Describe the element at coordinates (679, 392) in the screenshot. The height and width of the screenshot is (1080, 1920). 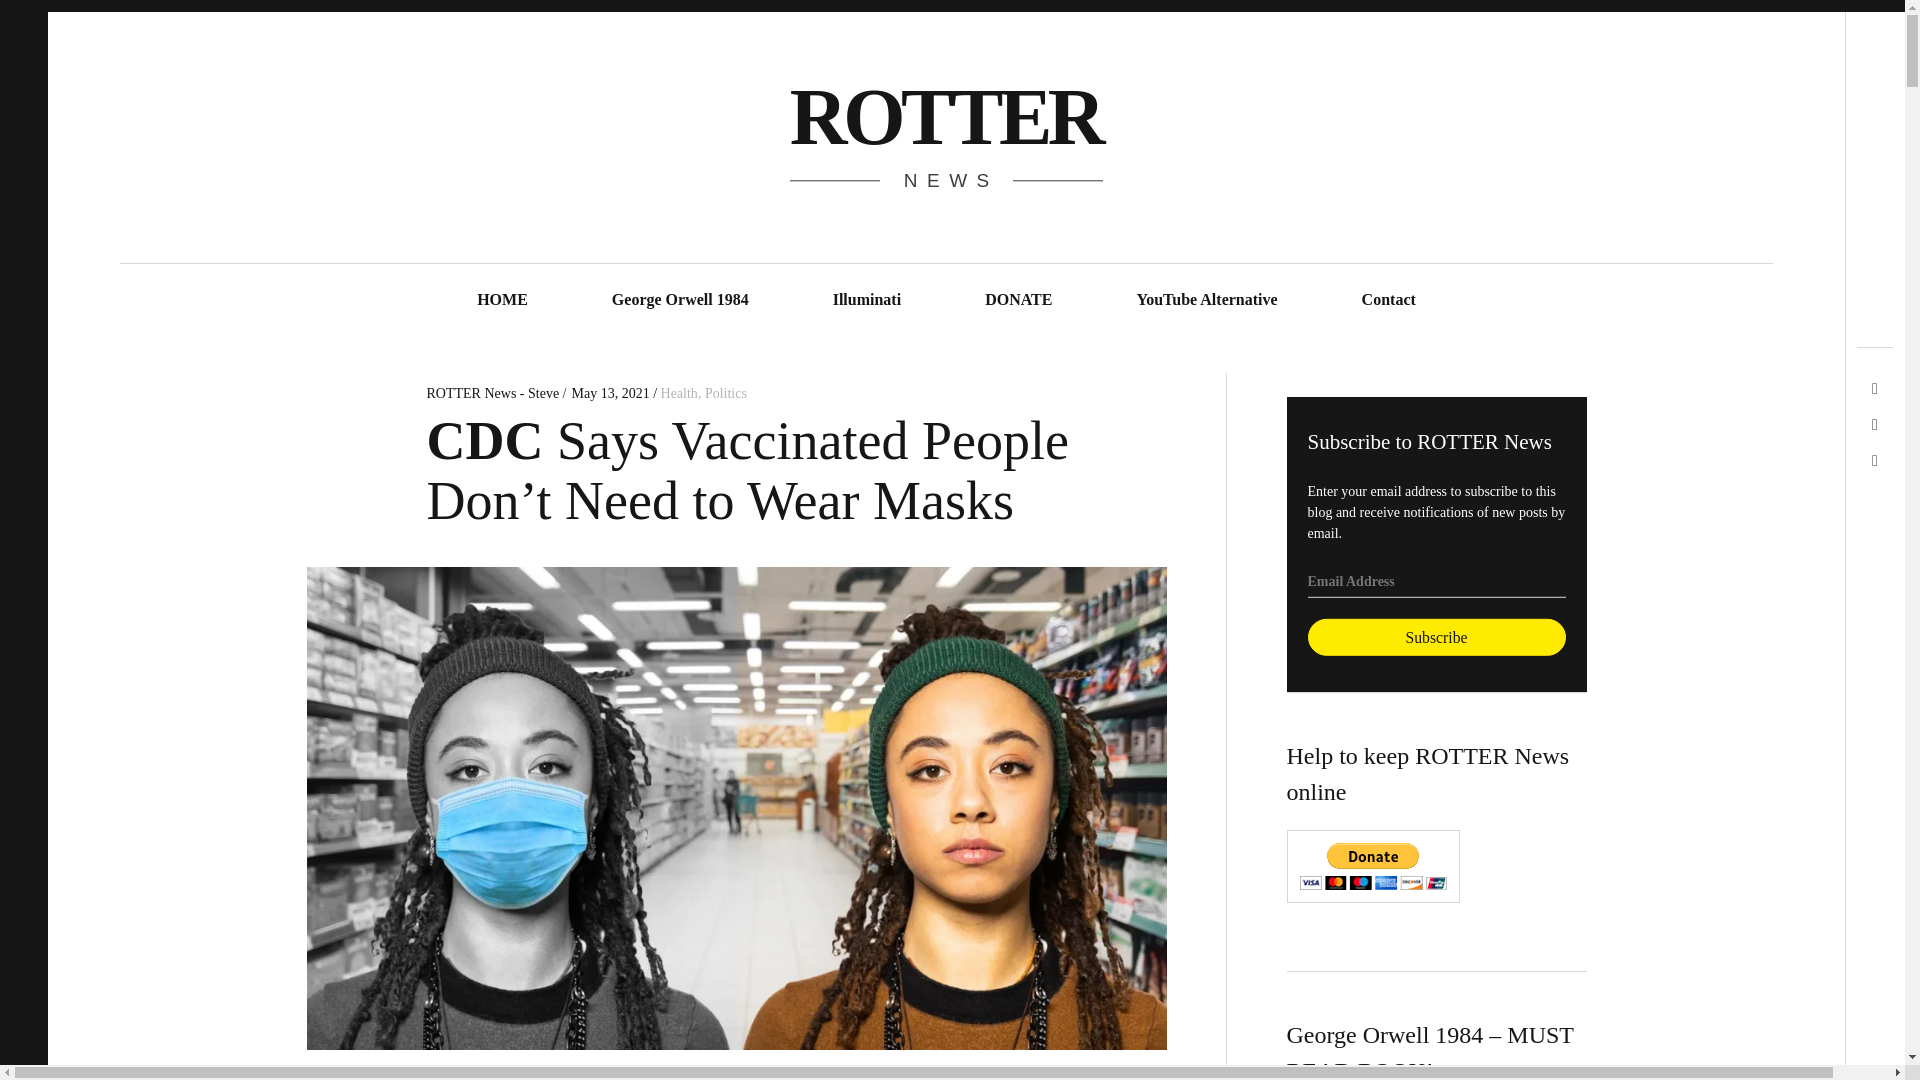
I see `Health` at that location.